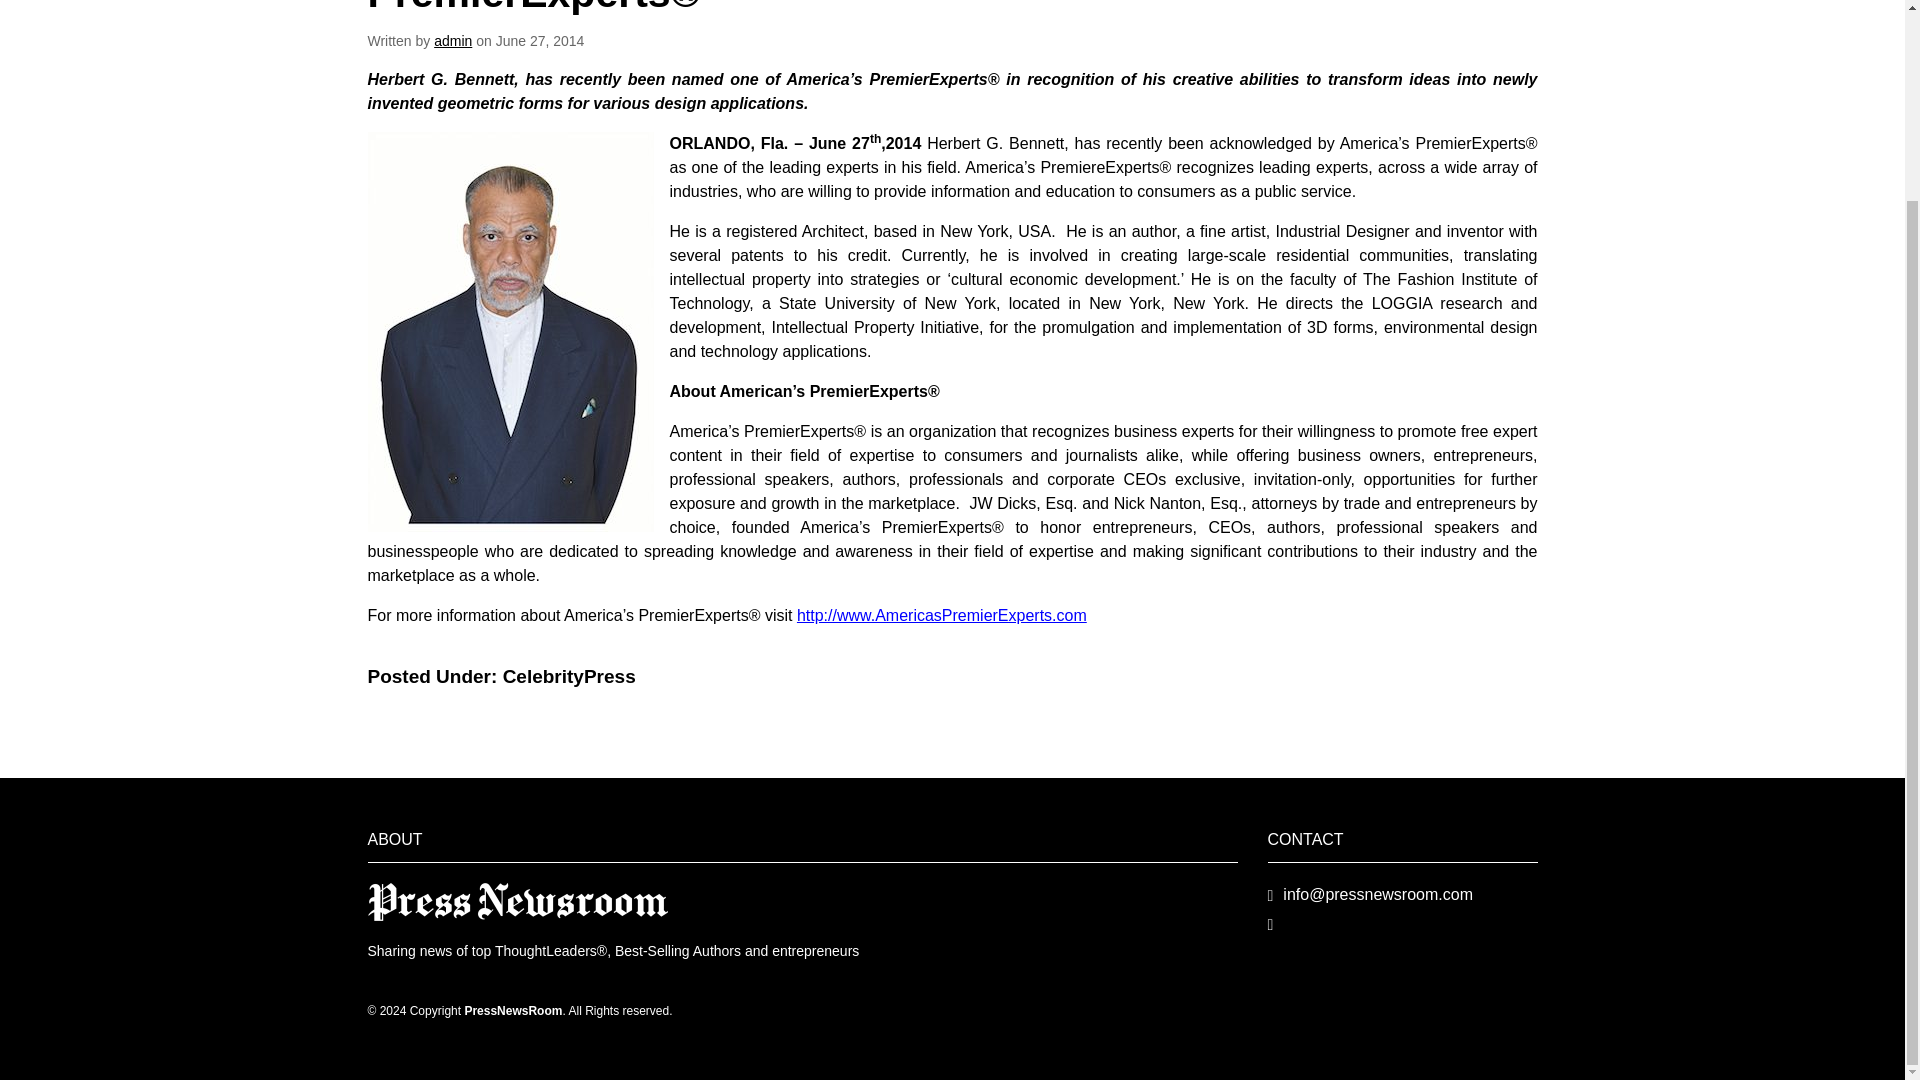 This screenshot has height=1080, width=1920. I want to click on CelebrityPress, so click(569, 676).